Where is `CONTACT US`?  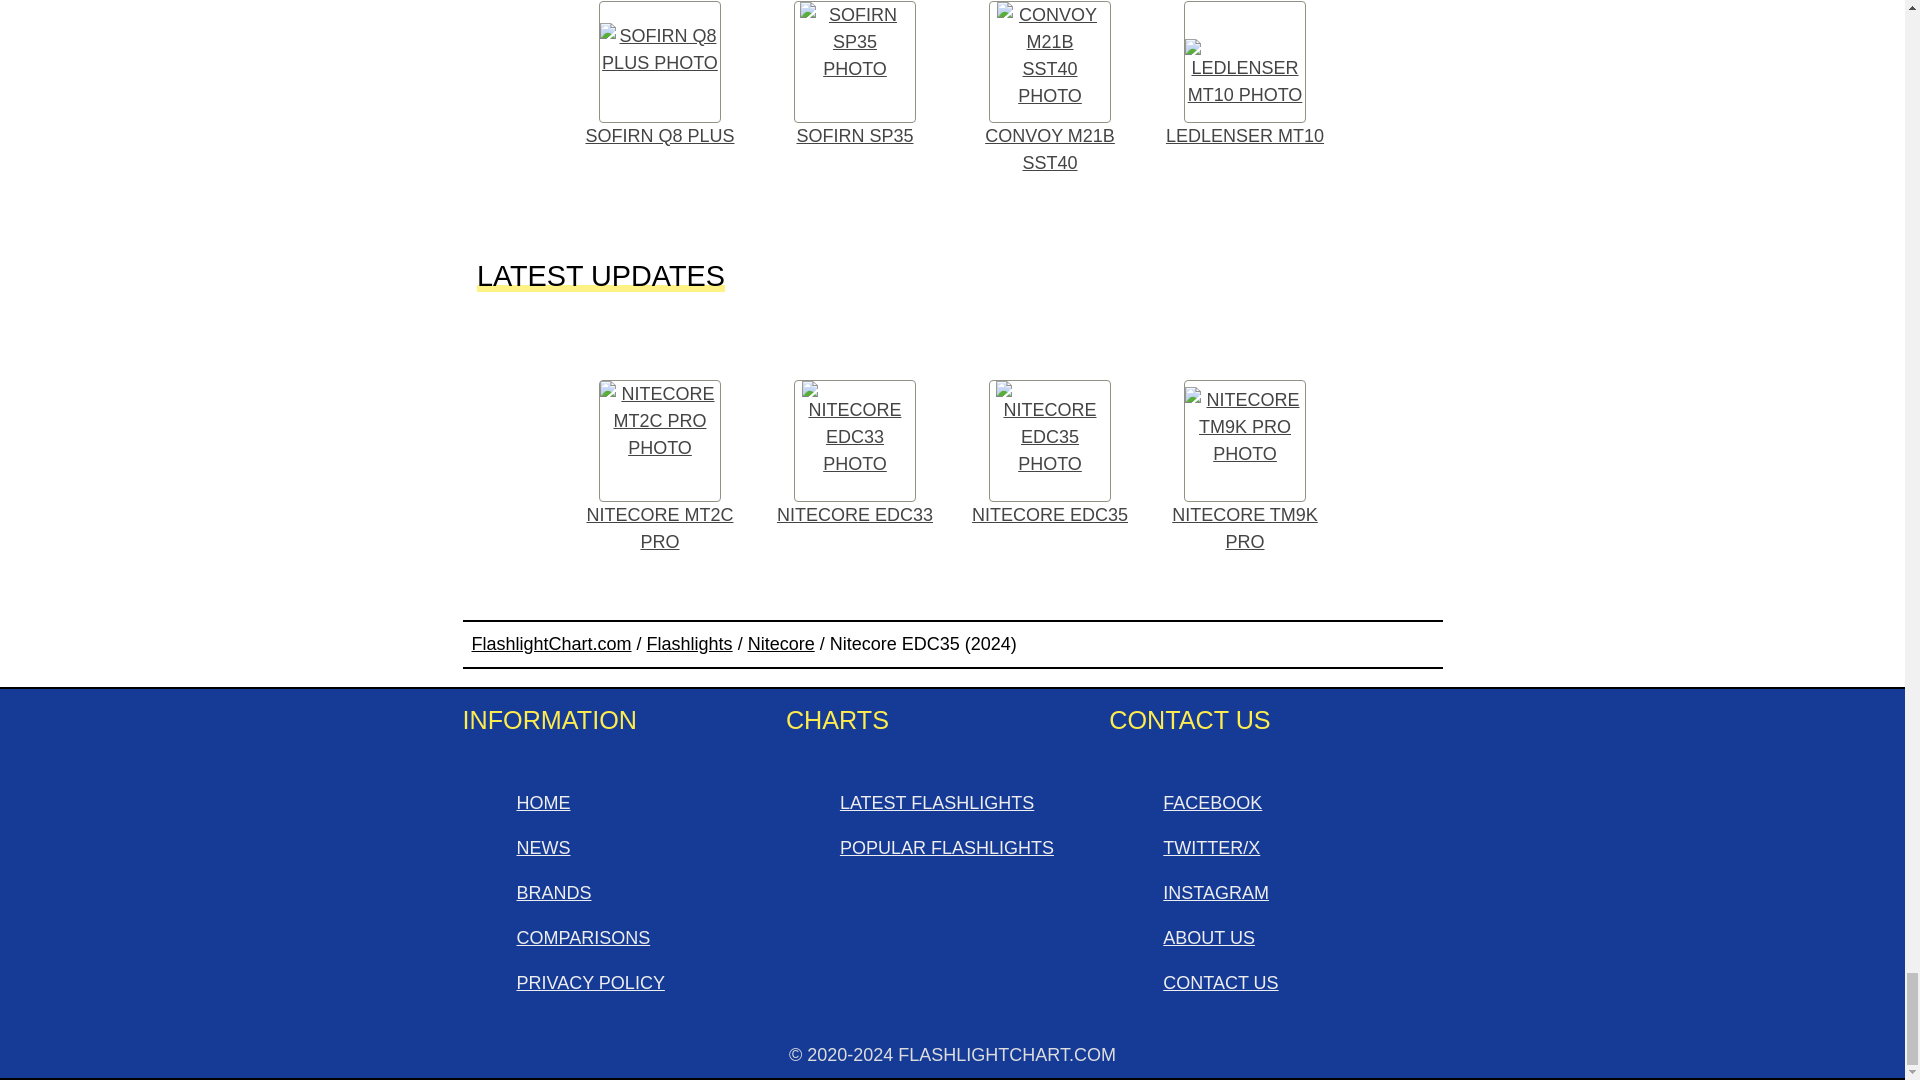
CONTACT US is located at coordinates (1220, 982).